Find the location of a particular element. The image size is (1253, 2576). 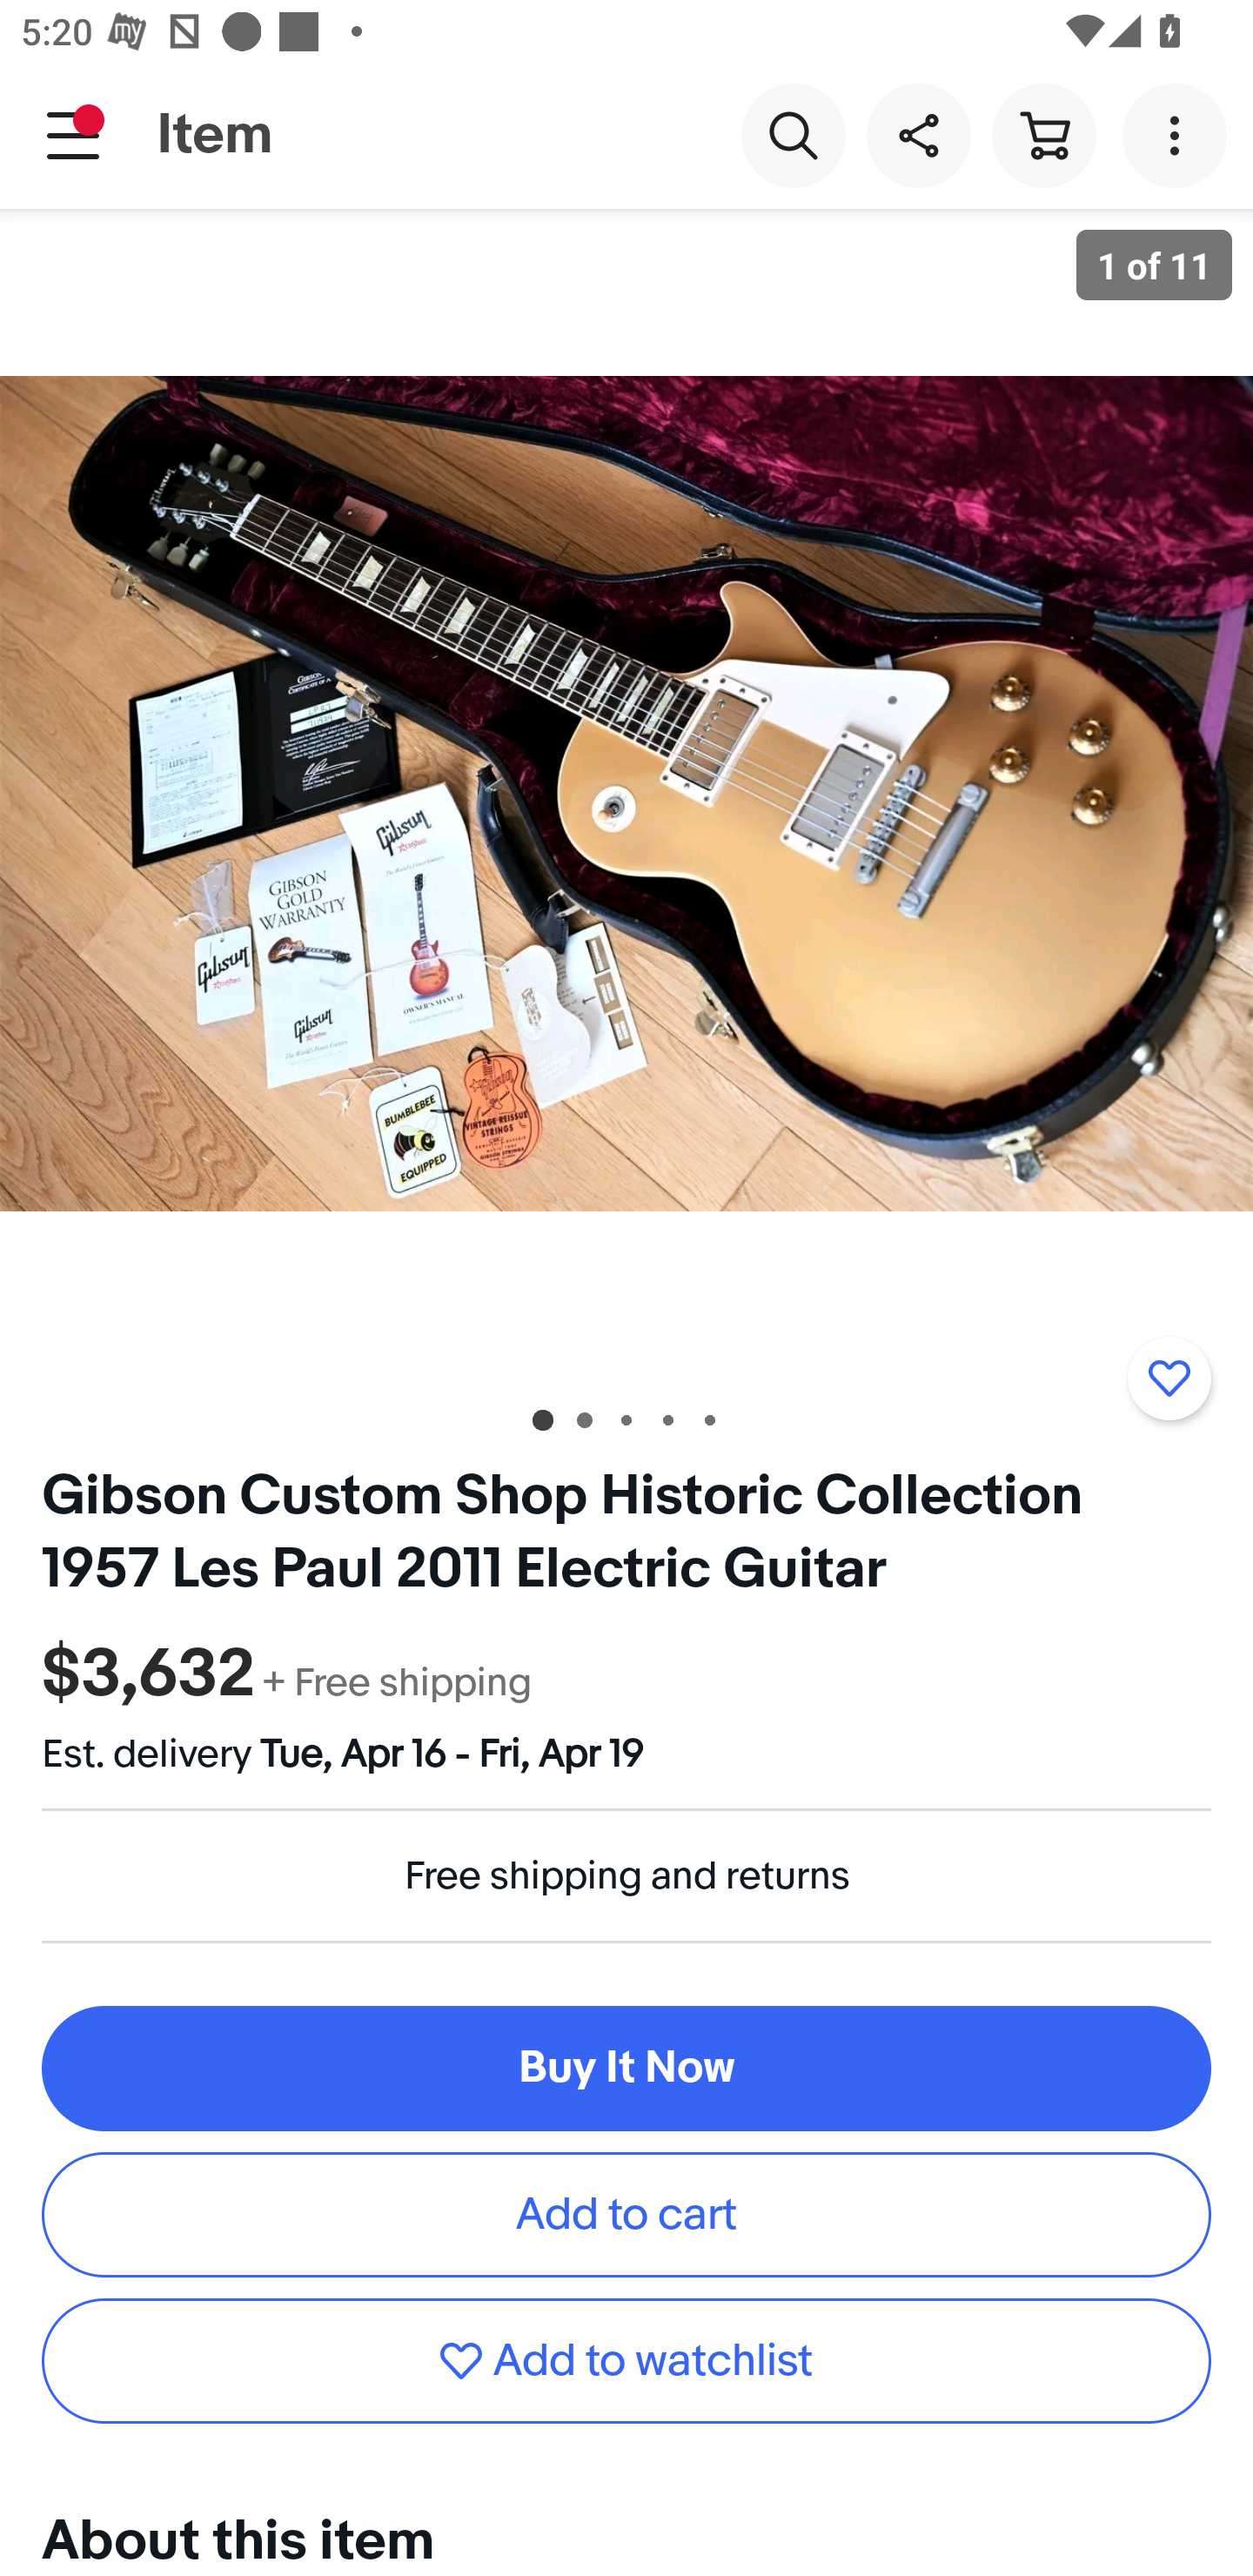

Buy It Now is located at coordinates (626, 2068).